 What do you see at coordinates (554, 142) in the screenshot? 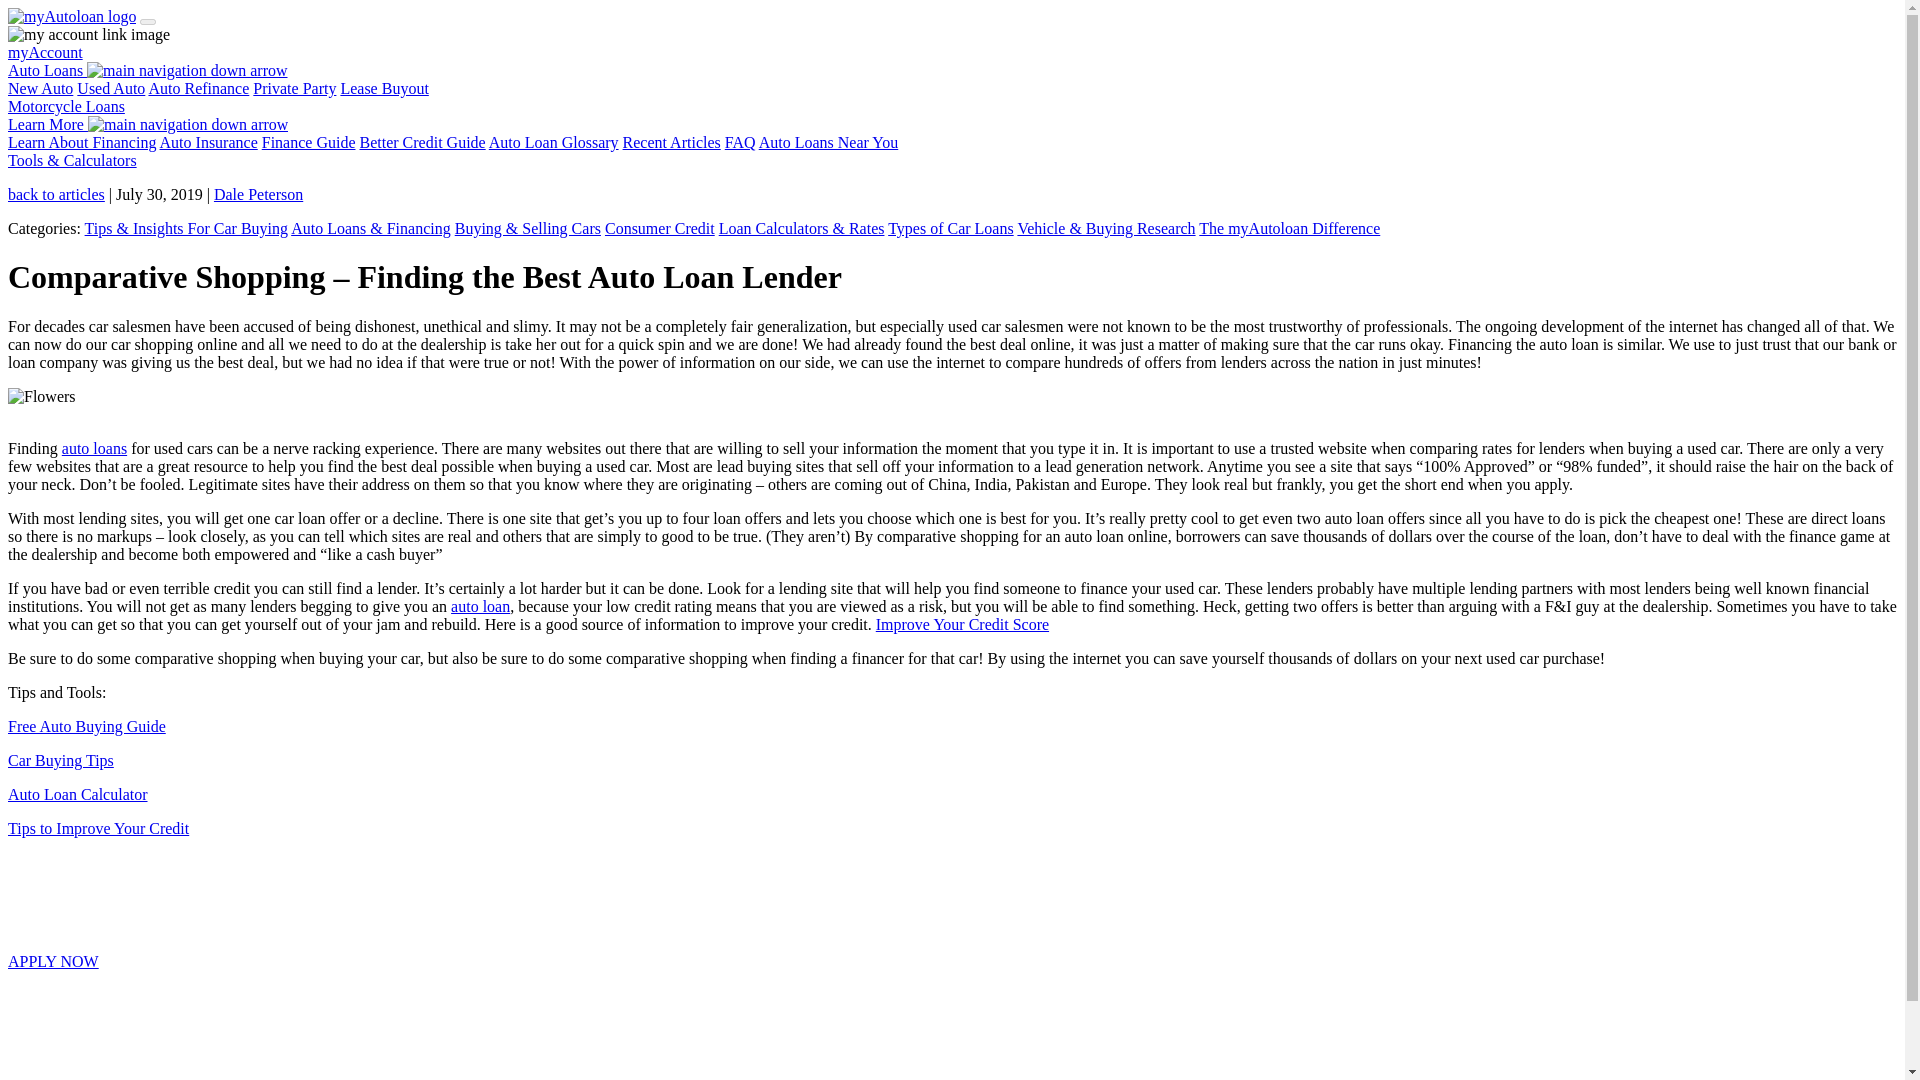
I see `Go To Auto Loan Glossary` at bounding box center [554, 142].